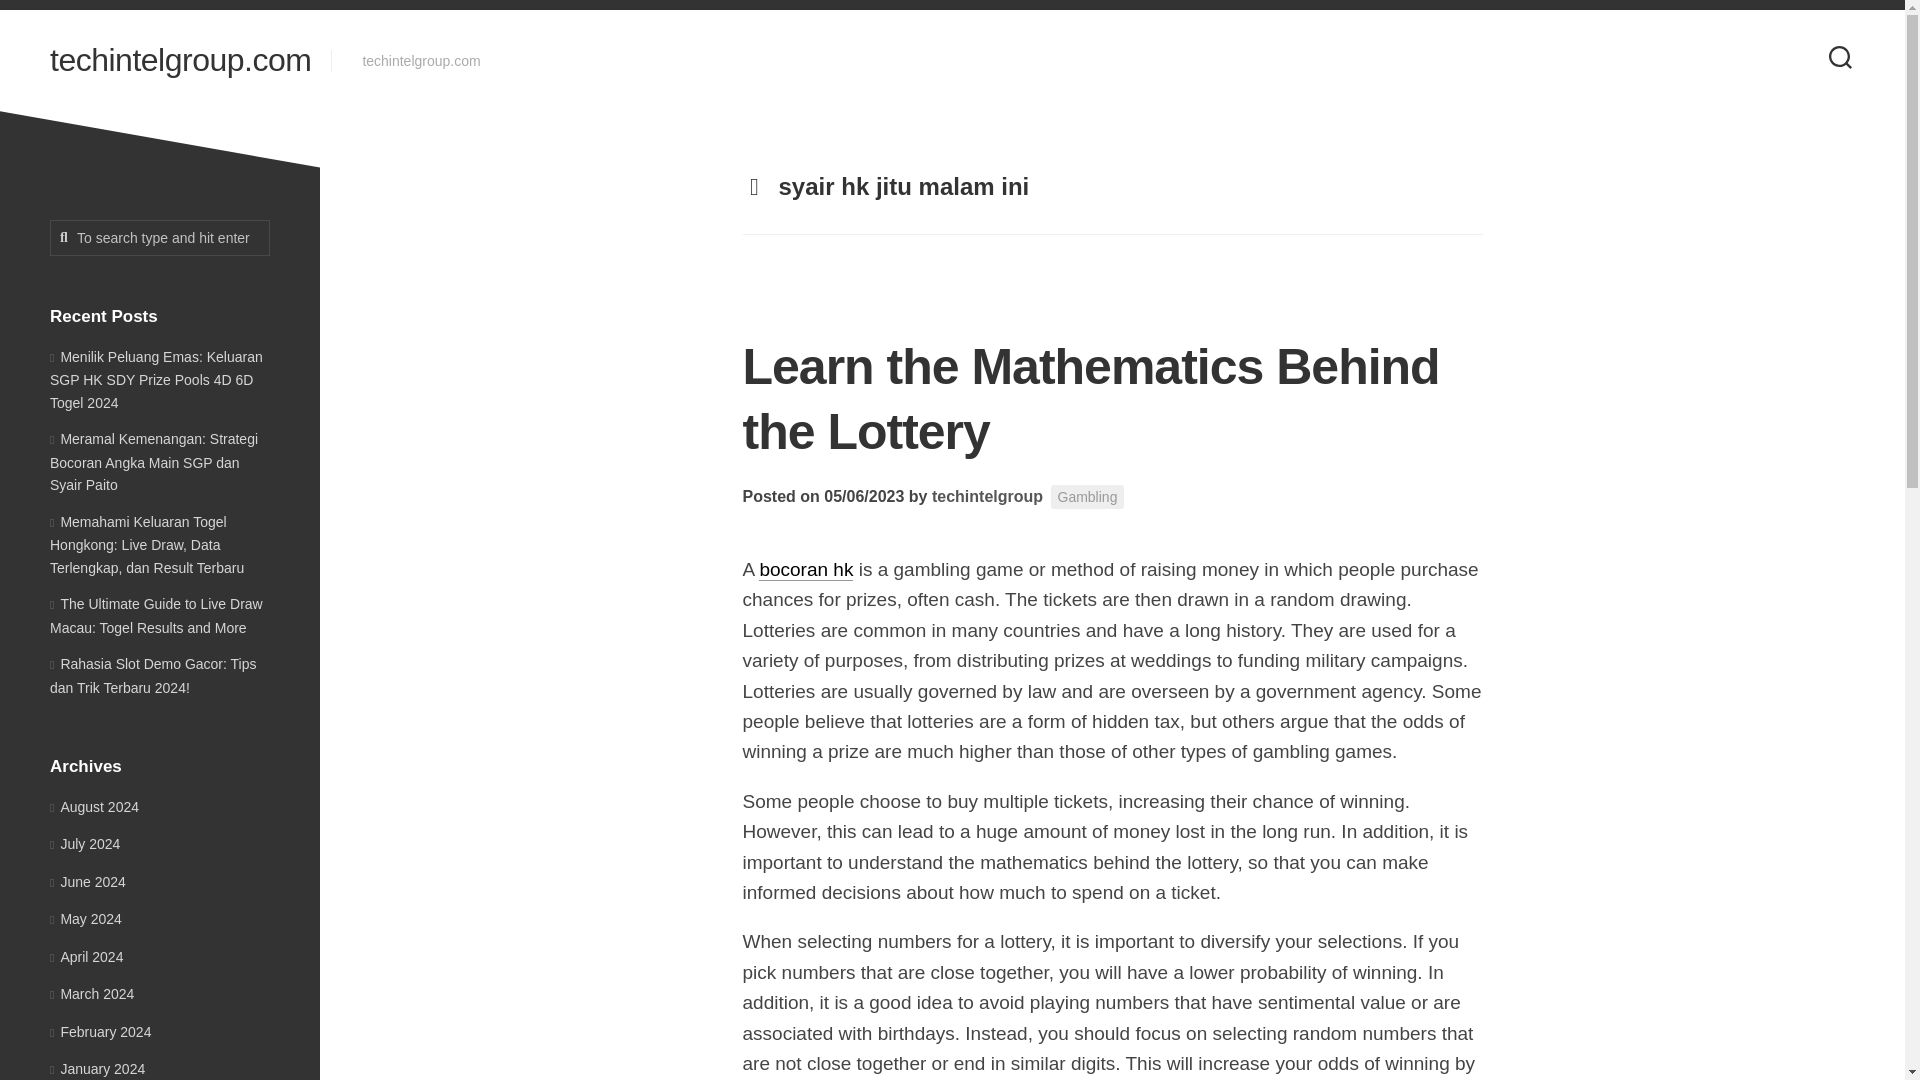 This screenshot has width=1920, height=1080. Describe the element at coordinates (986, 496) in the screenshot. I see `techintelgroup` at that location.